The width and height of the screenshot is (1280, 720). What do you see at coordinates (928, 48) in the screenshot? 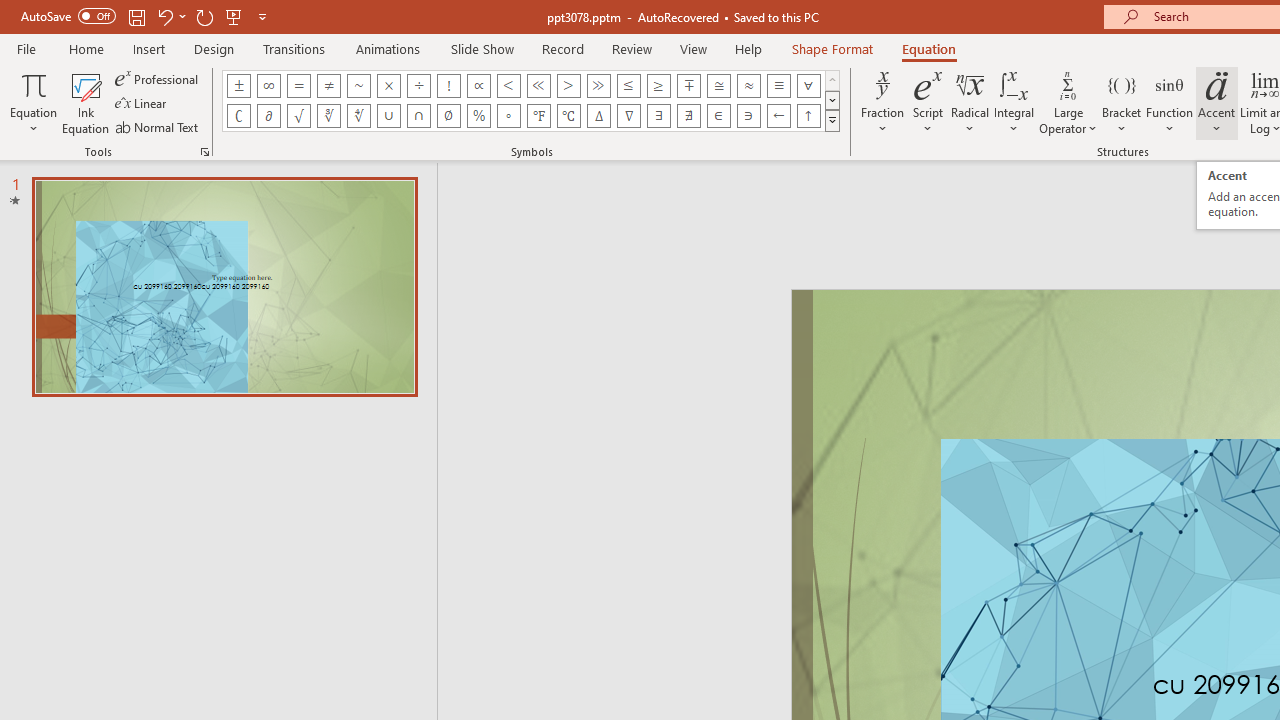
I see `Equation` at bounding box center [928, 48].